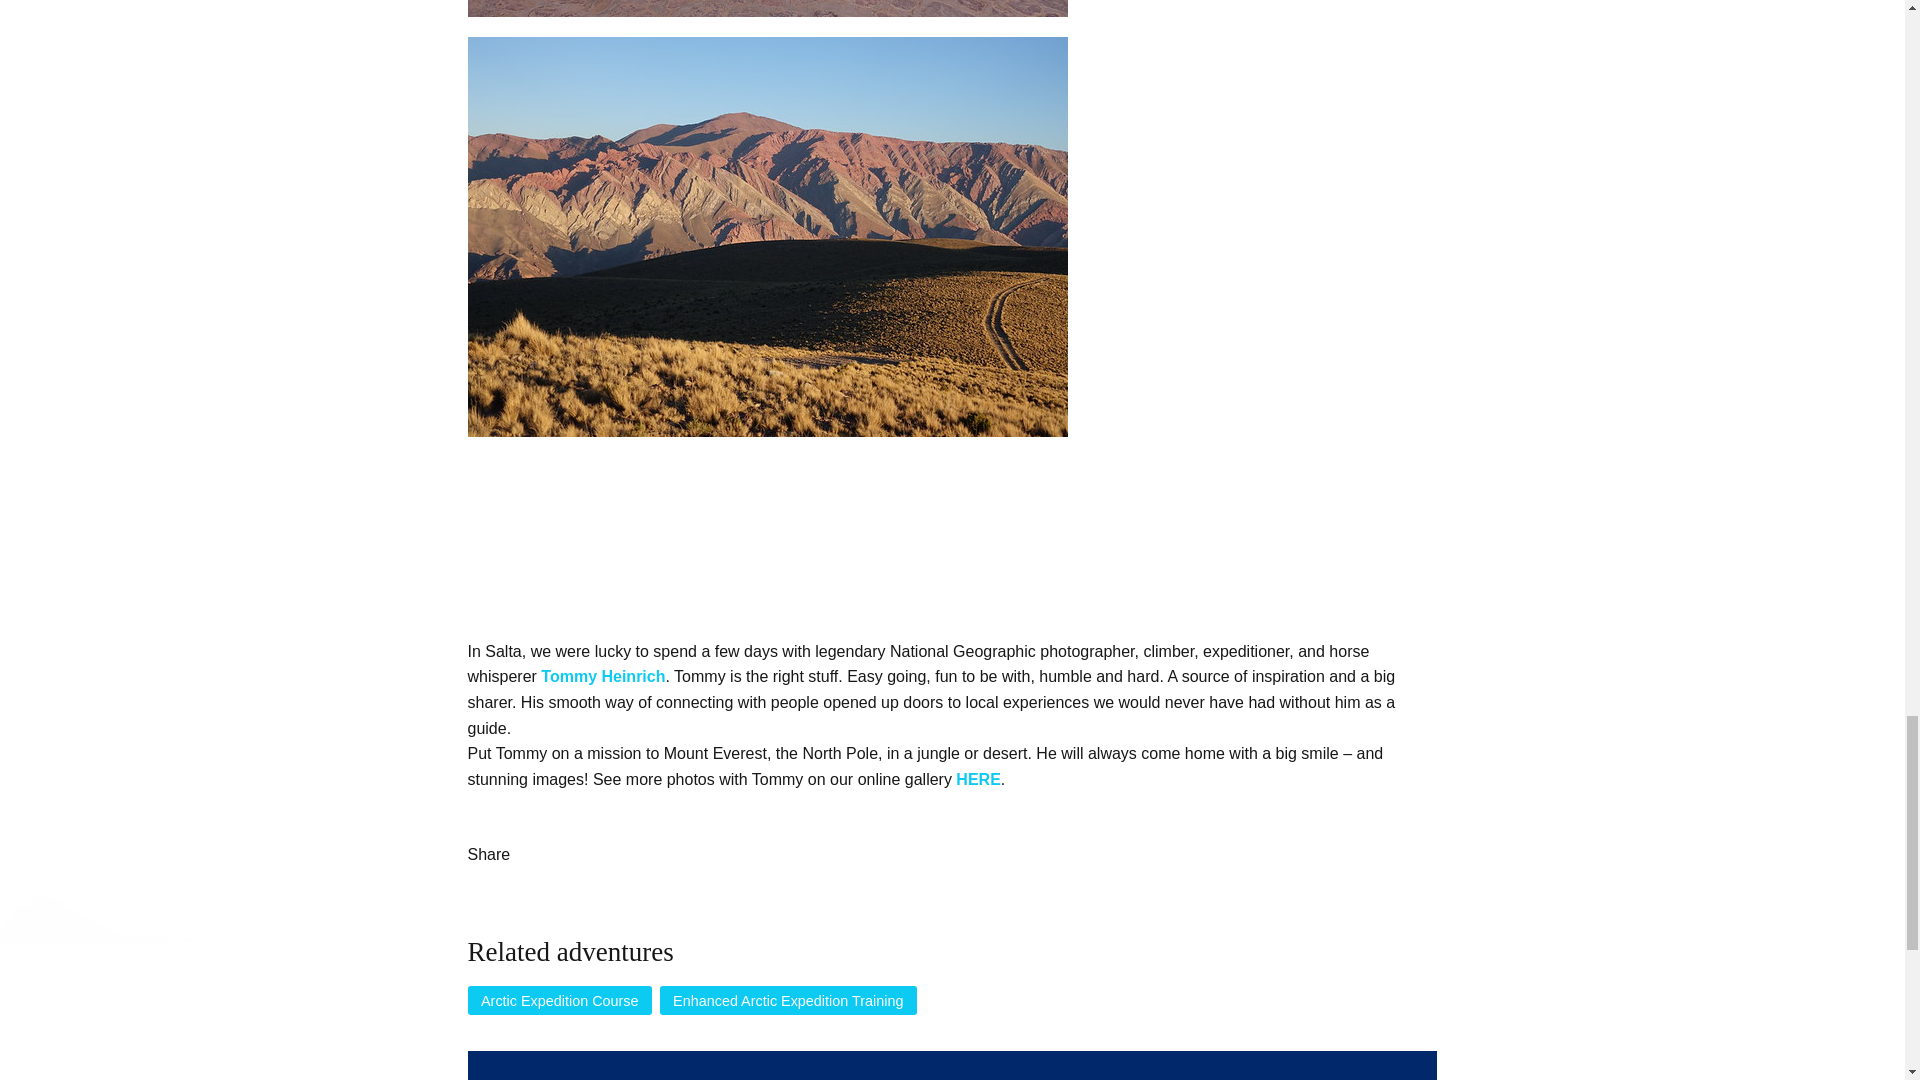  What do you see at coordinates (978, 780) in the screenshot?
I see `HERE` at bounding box center [978, 780].